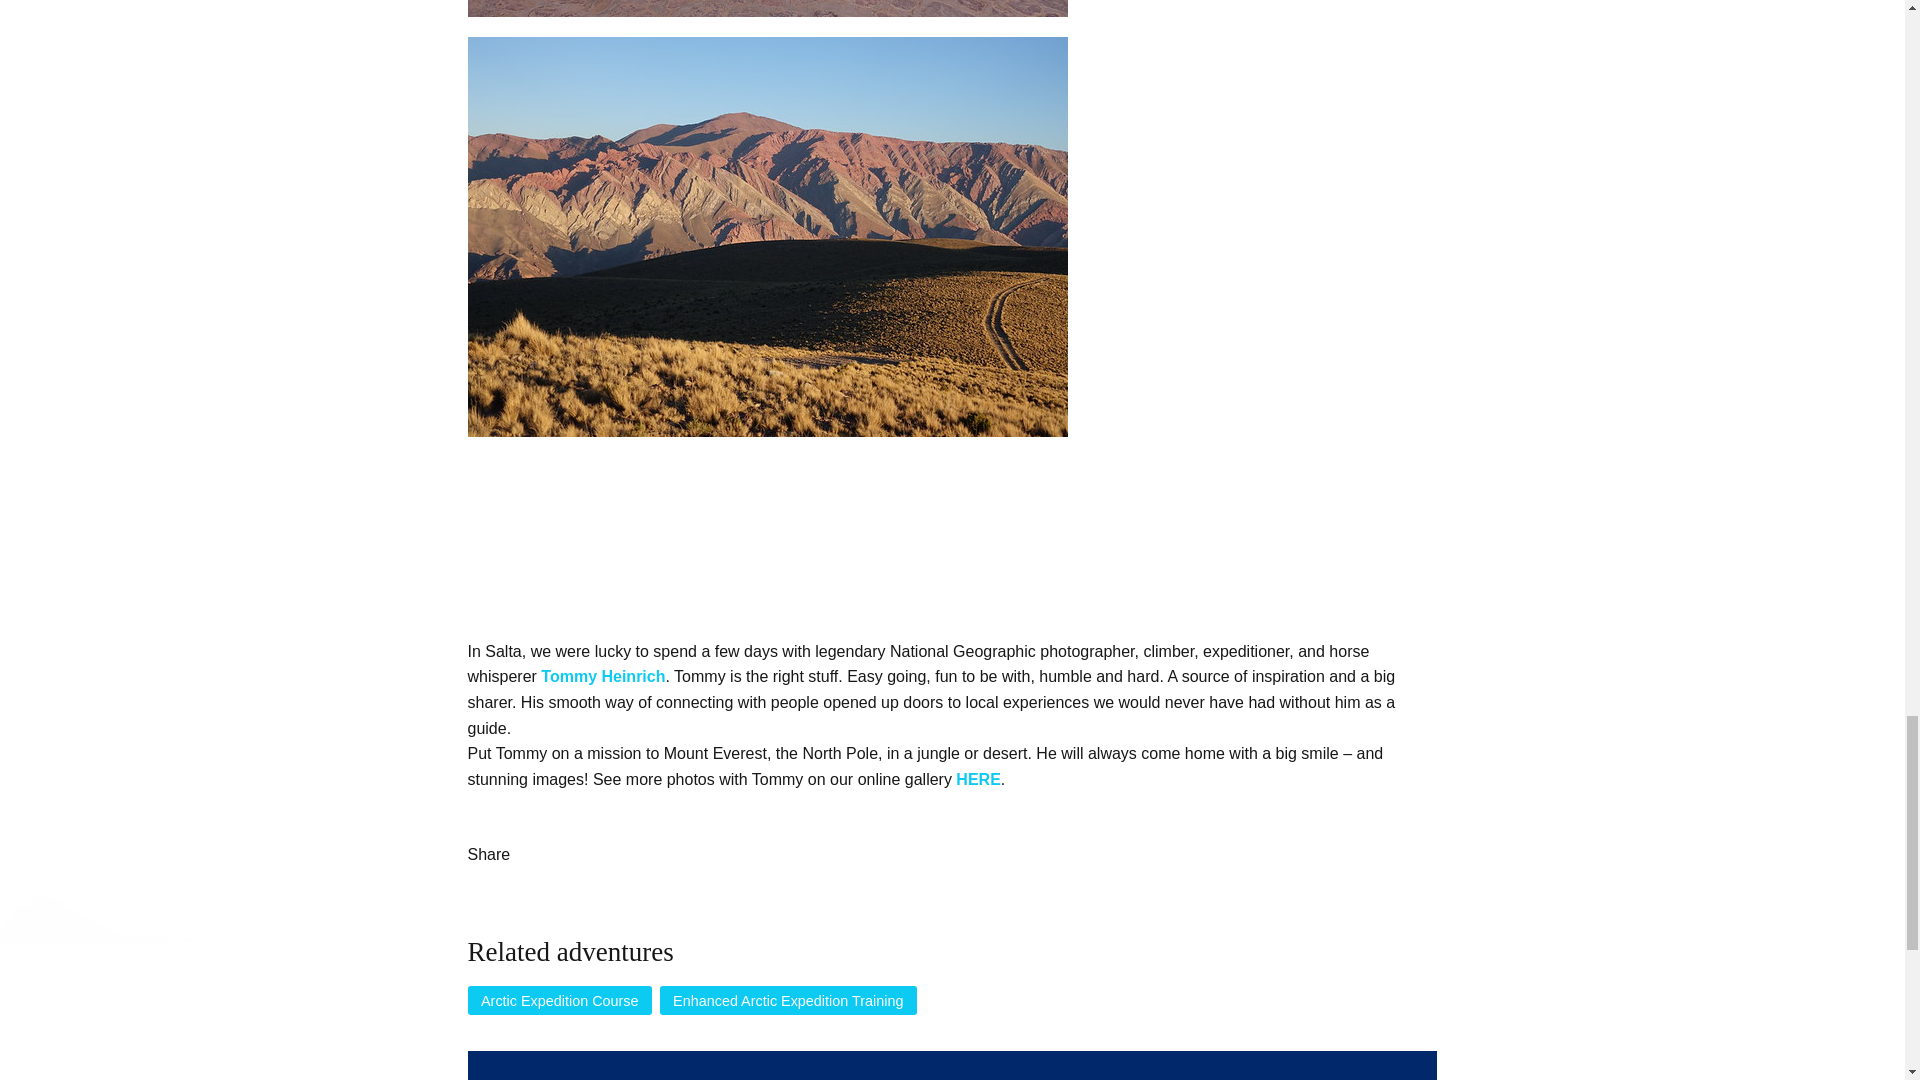  What do you see at coordinates (978, 780) in the screenshot?
I see `HERE` at bounding box center [978, 780].